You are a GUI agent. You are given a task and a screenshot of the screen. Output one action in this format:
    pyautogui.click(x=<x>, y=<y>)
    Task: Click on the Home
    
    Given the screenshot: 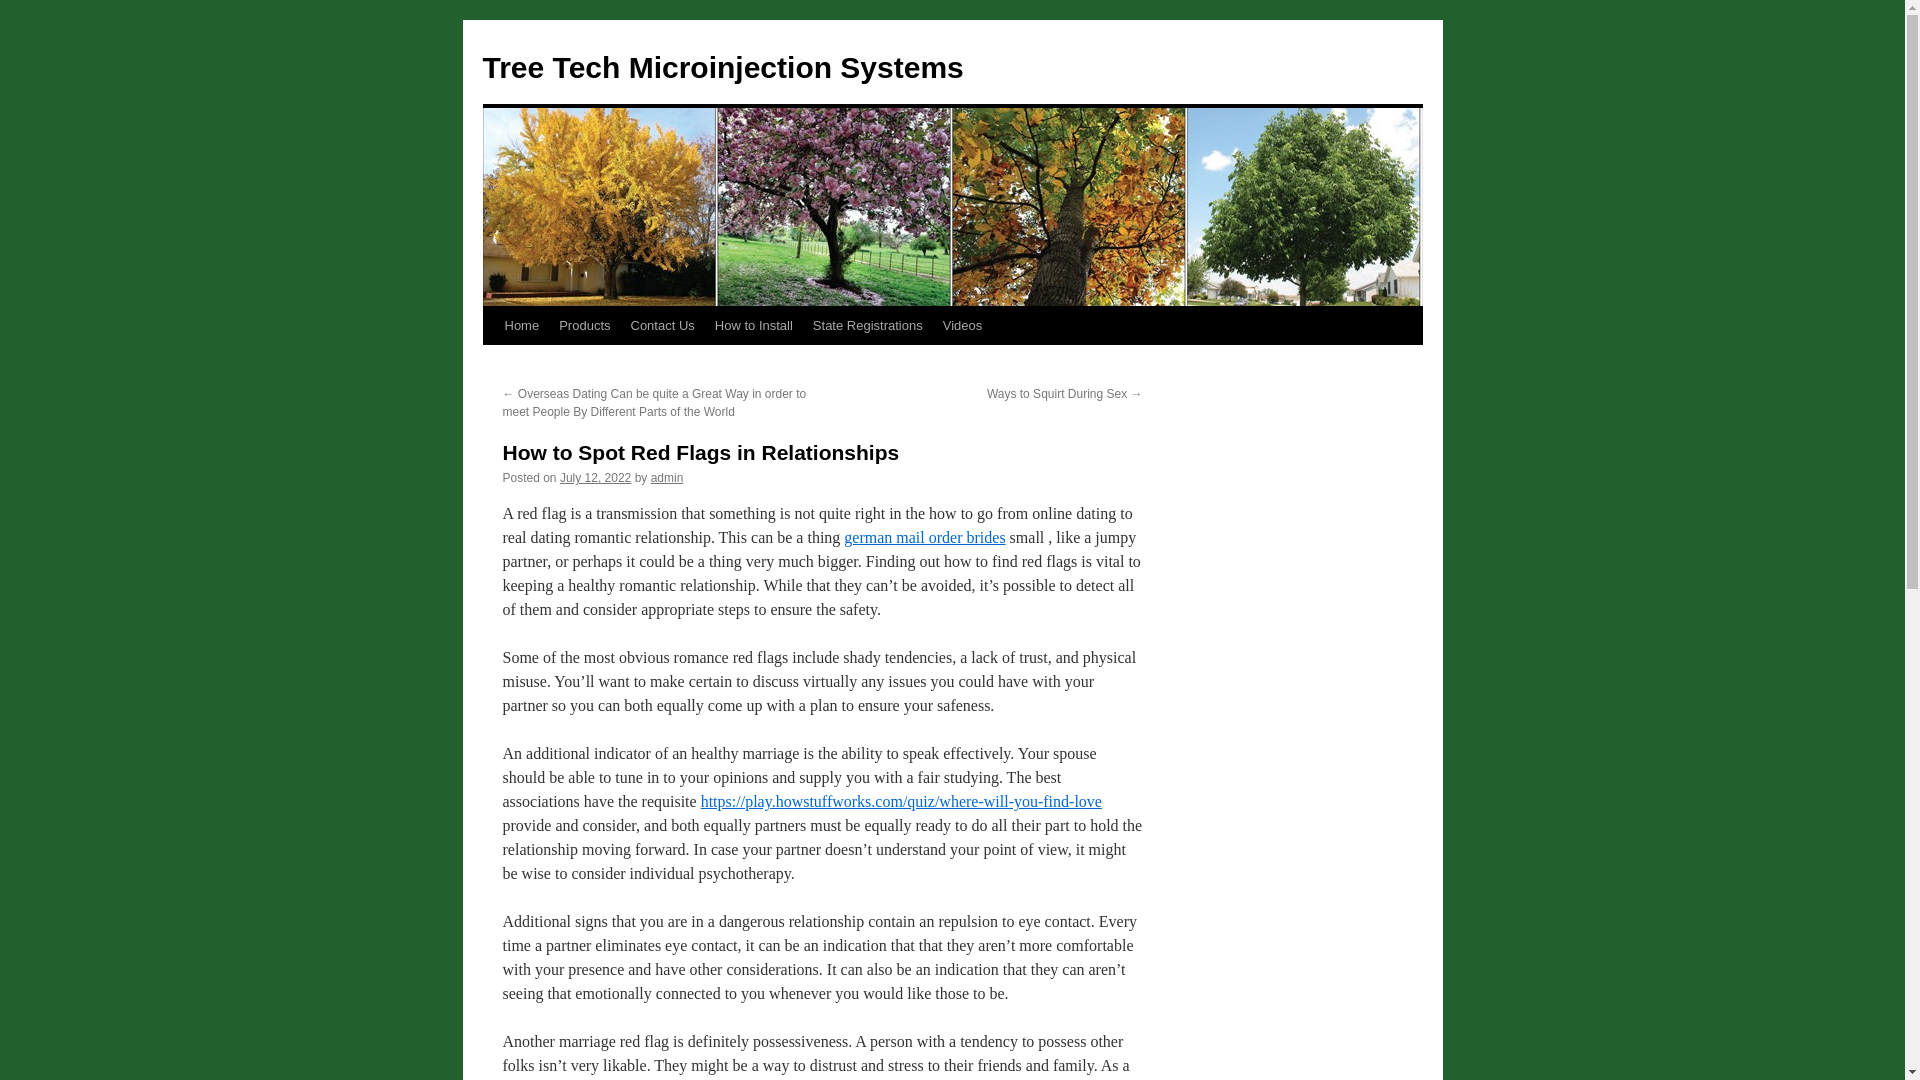 What is the action you would take?
    pyautogui.click(x=521, y=325)
    